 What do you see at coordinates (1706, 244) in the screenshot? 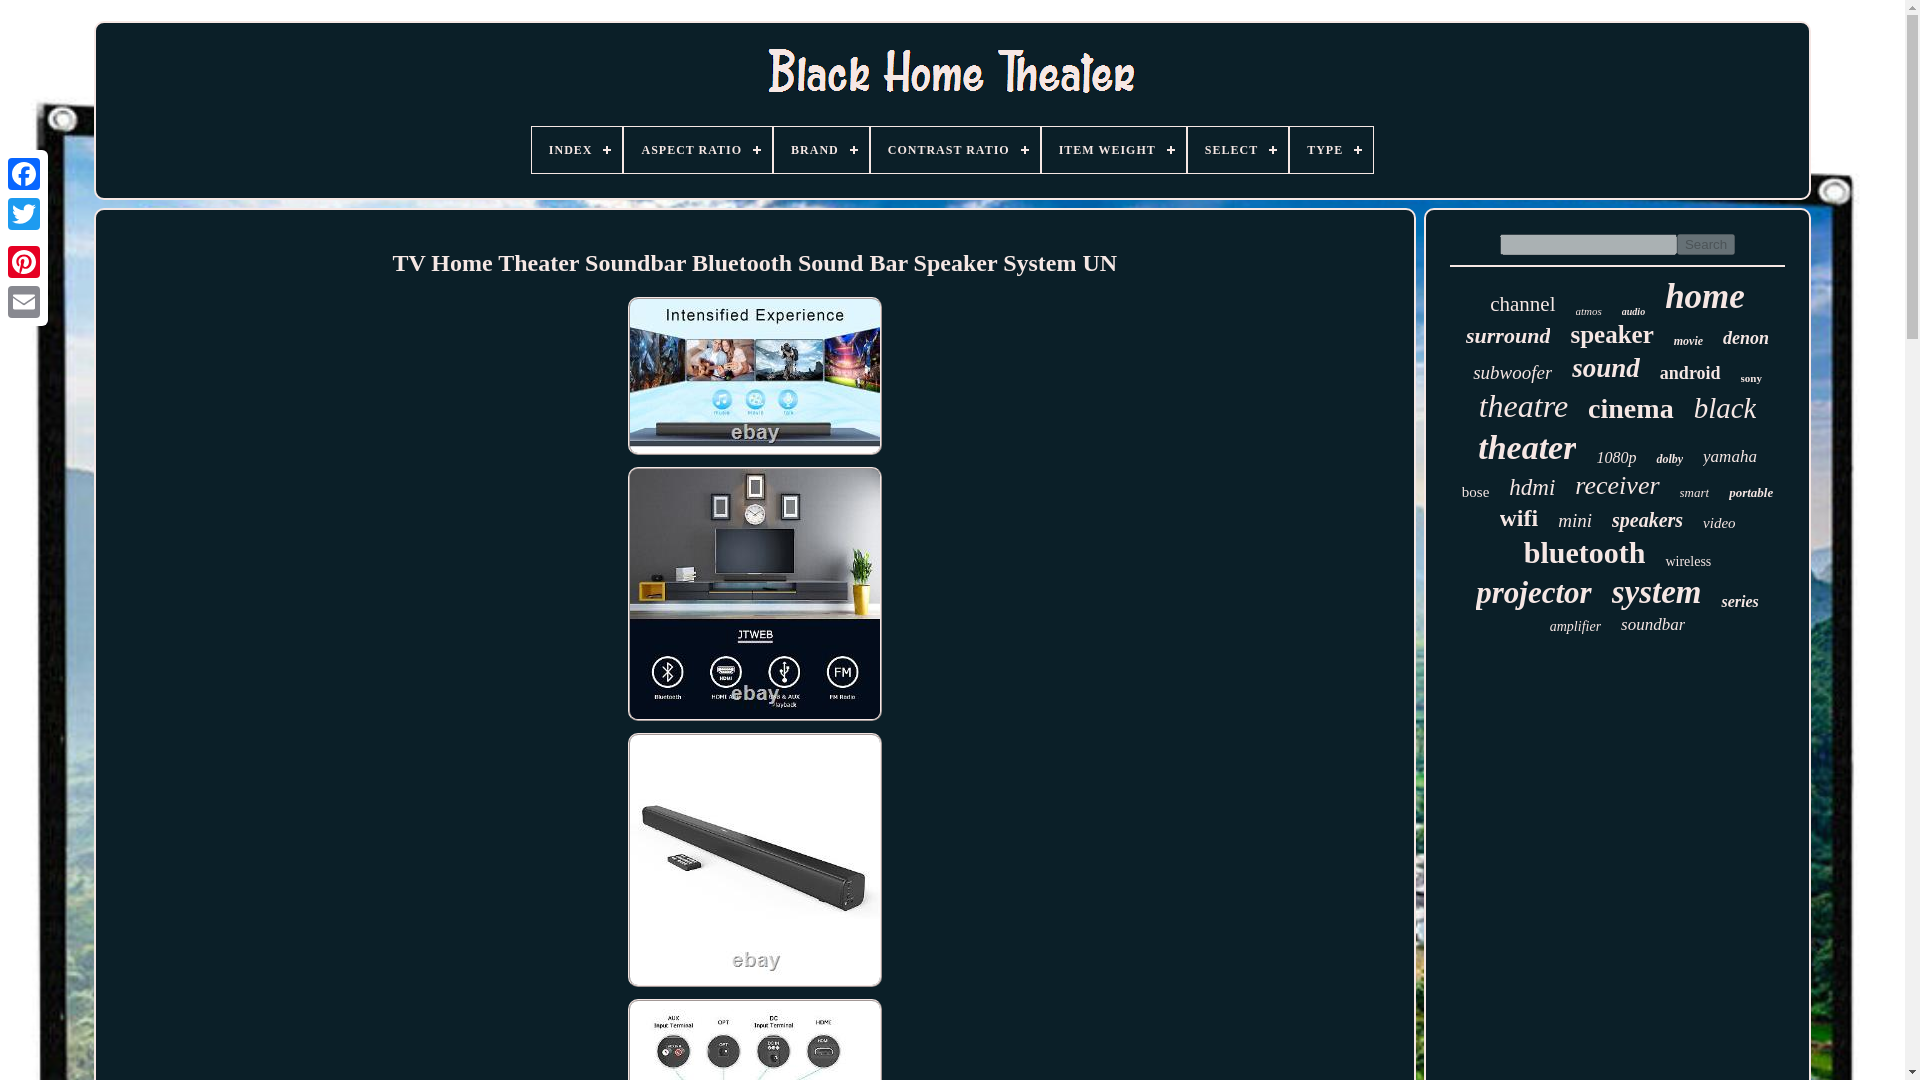
I see `Search` at bounding box center [1706, 244].